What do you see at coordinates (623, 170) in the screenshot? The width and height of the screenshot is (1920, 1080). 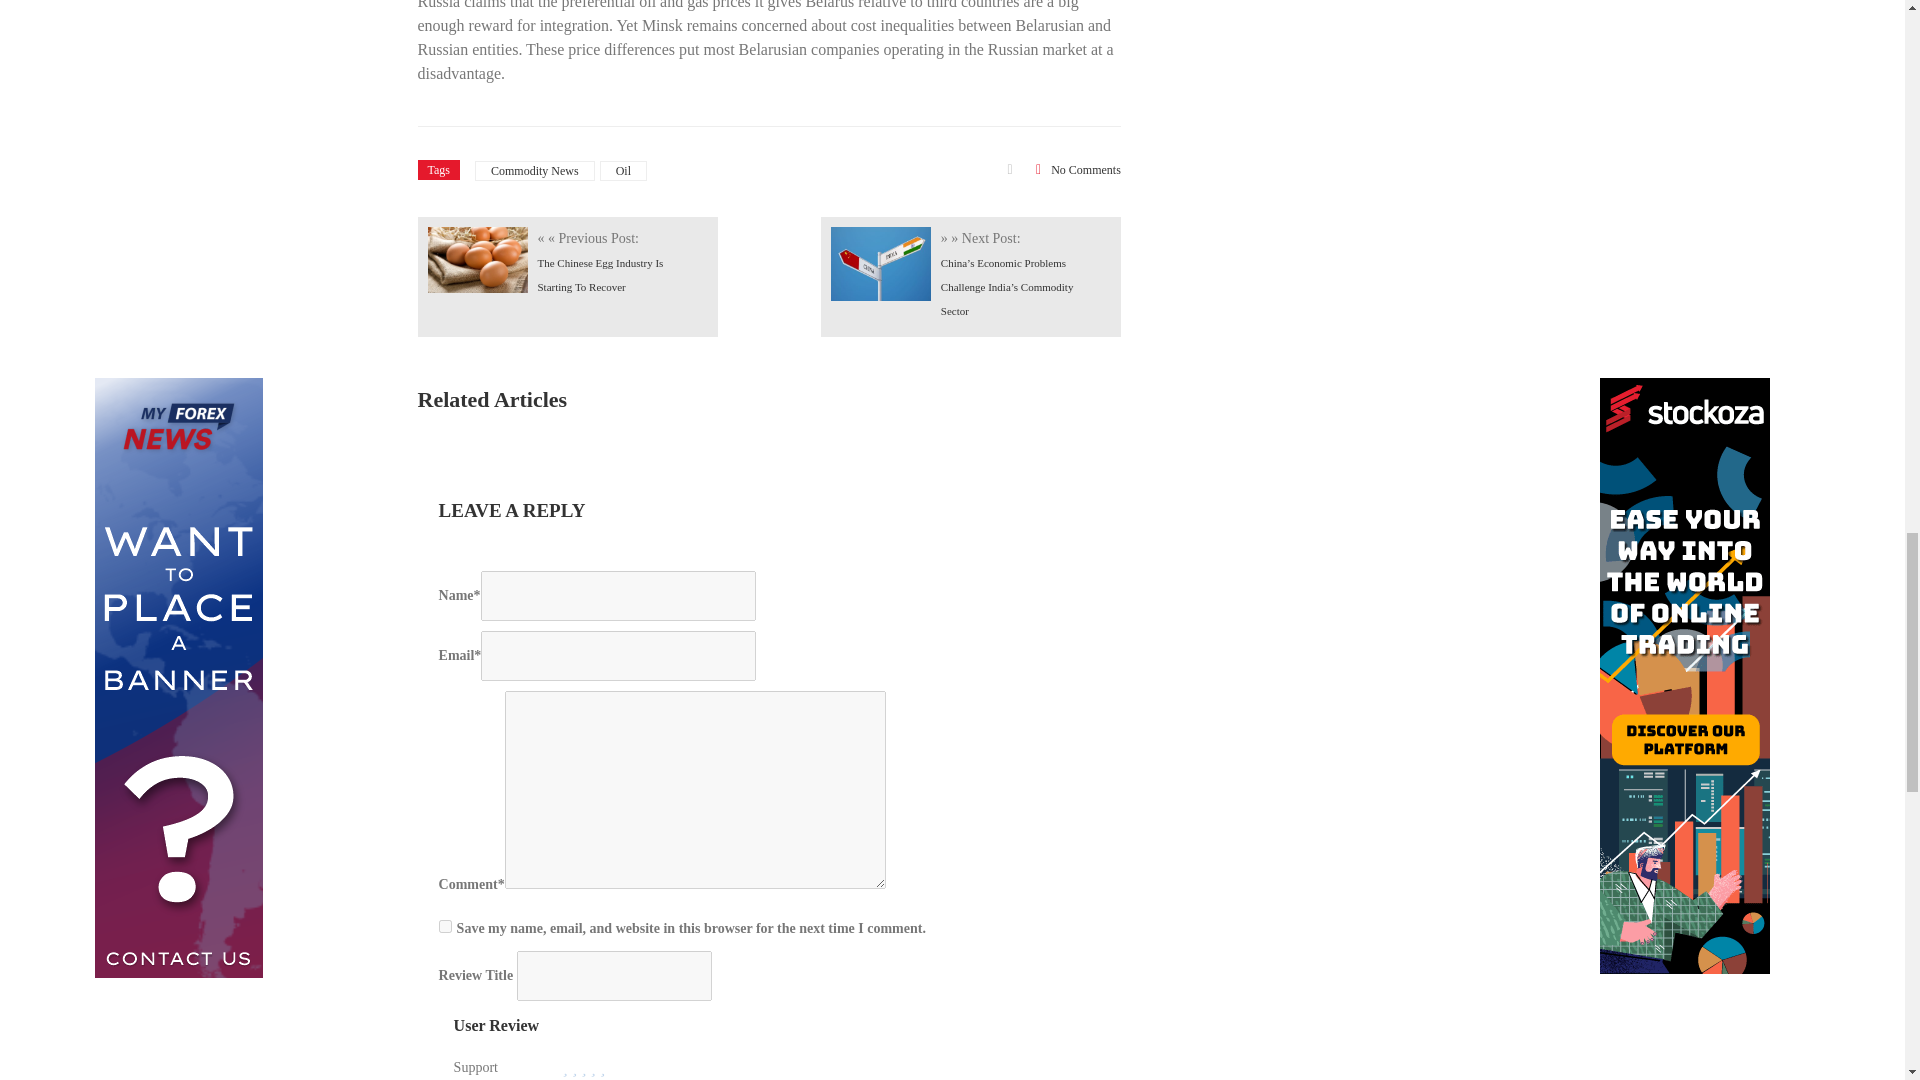 I see `Oil` at bounding box center [623, 170].